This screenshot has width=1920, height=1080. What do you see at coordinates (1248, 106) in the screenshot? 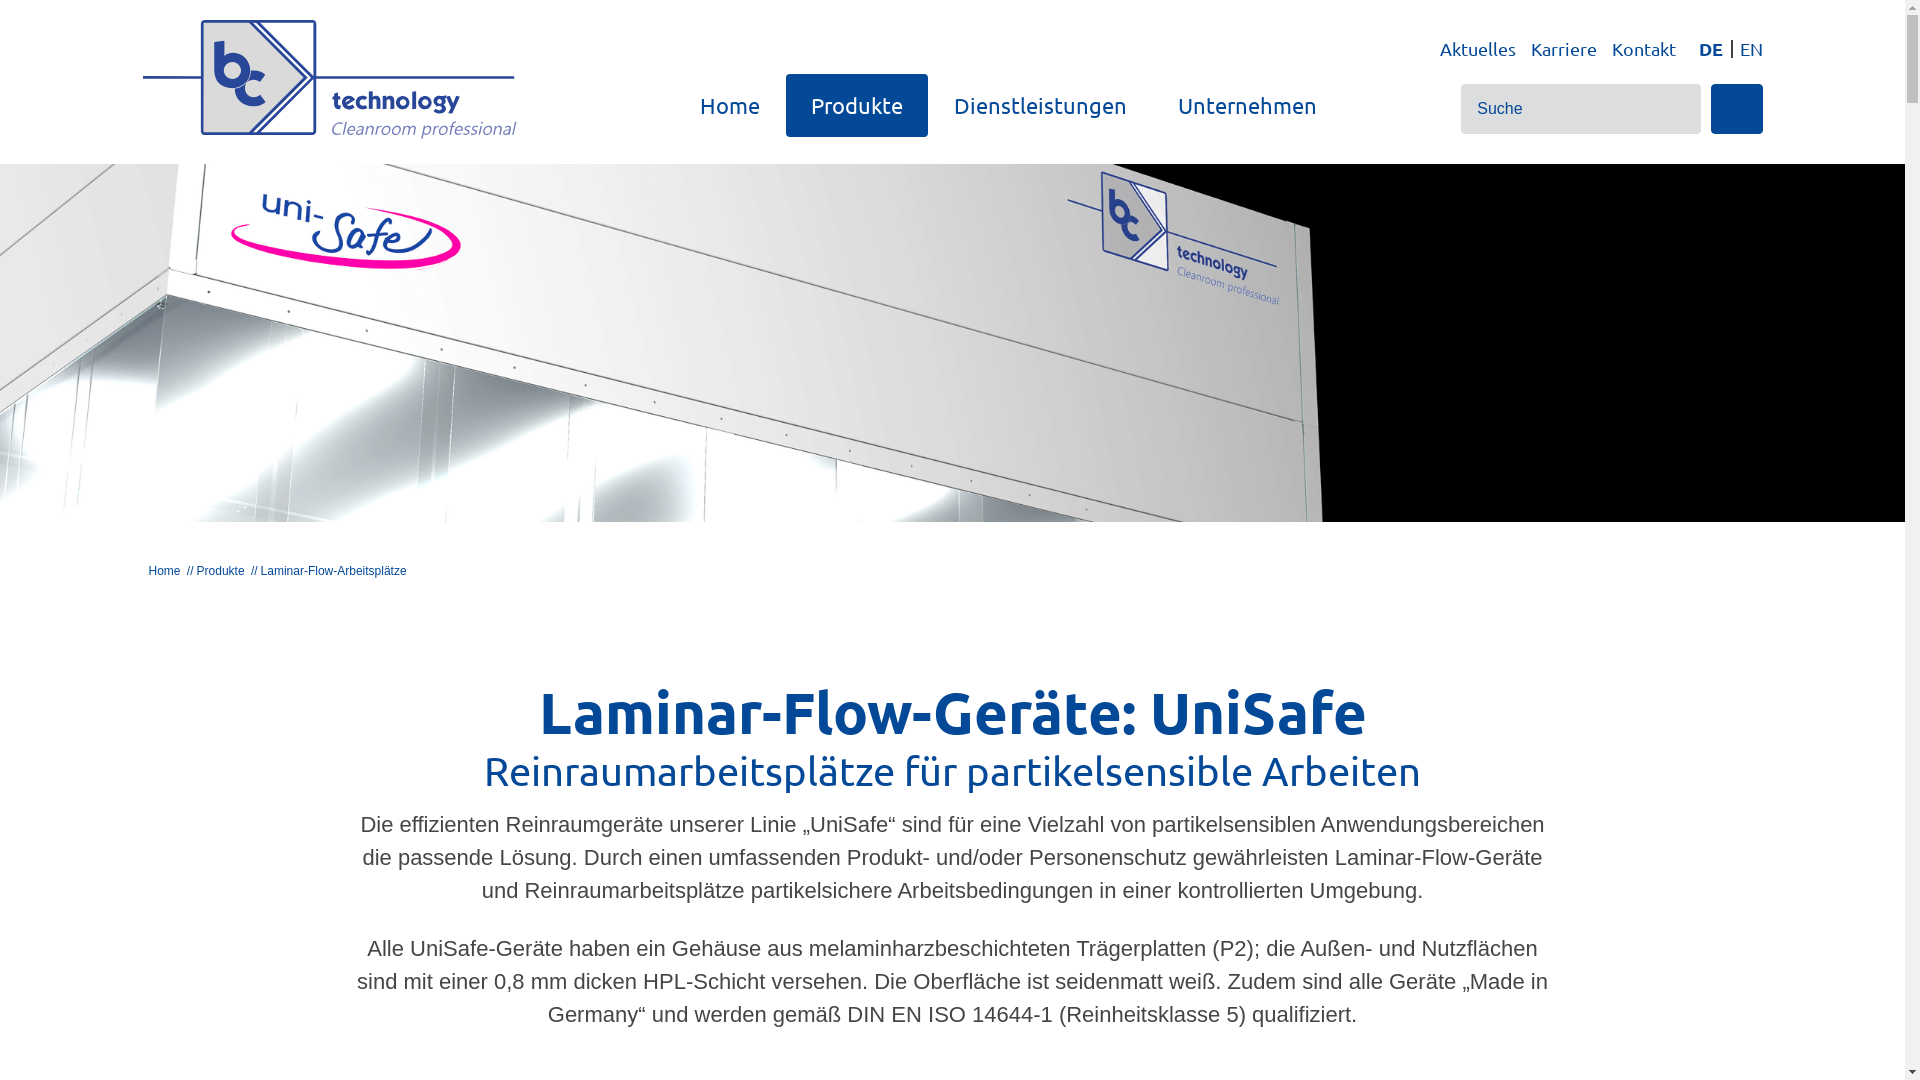
I see `Unternehmen` at bounding box center [1248, 106].